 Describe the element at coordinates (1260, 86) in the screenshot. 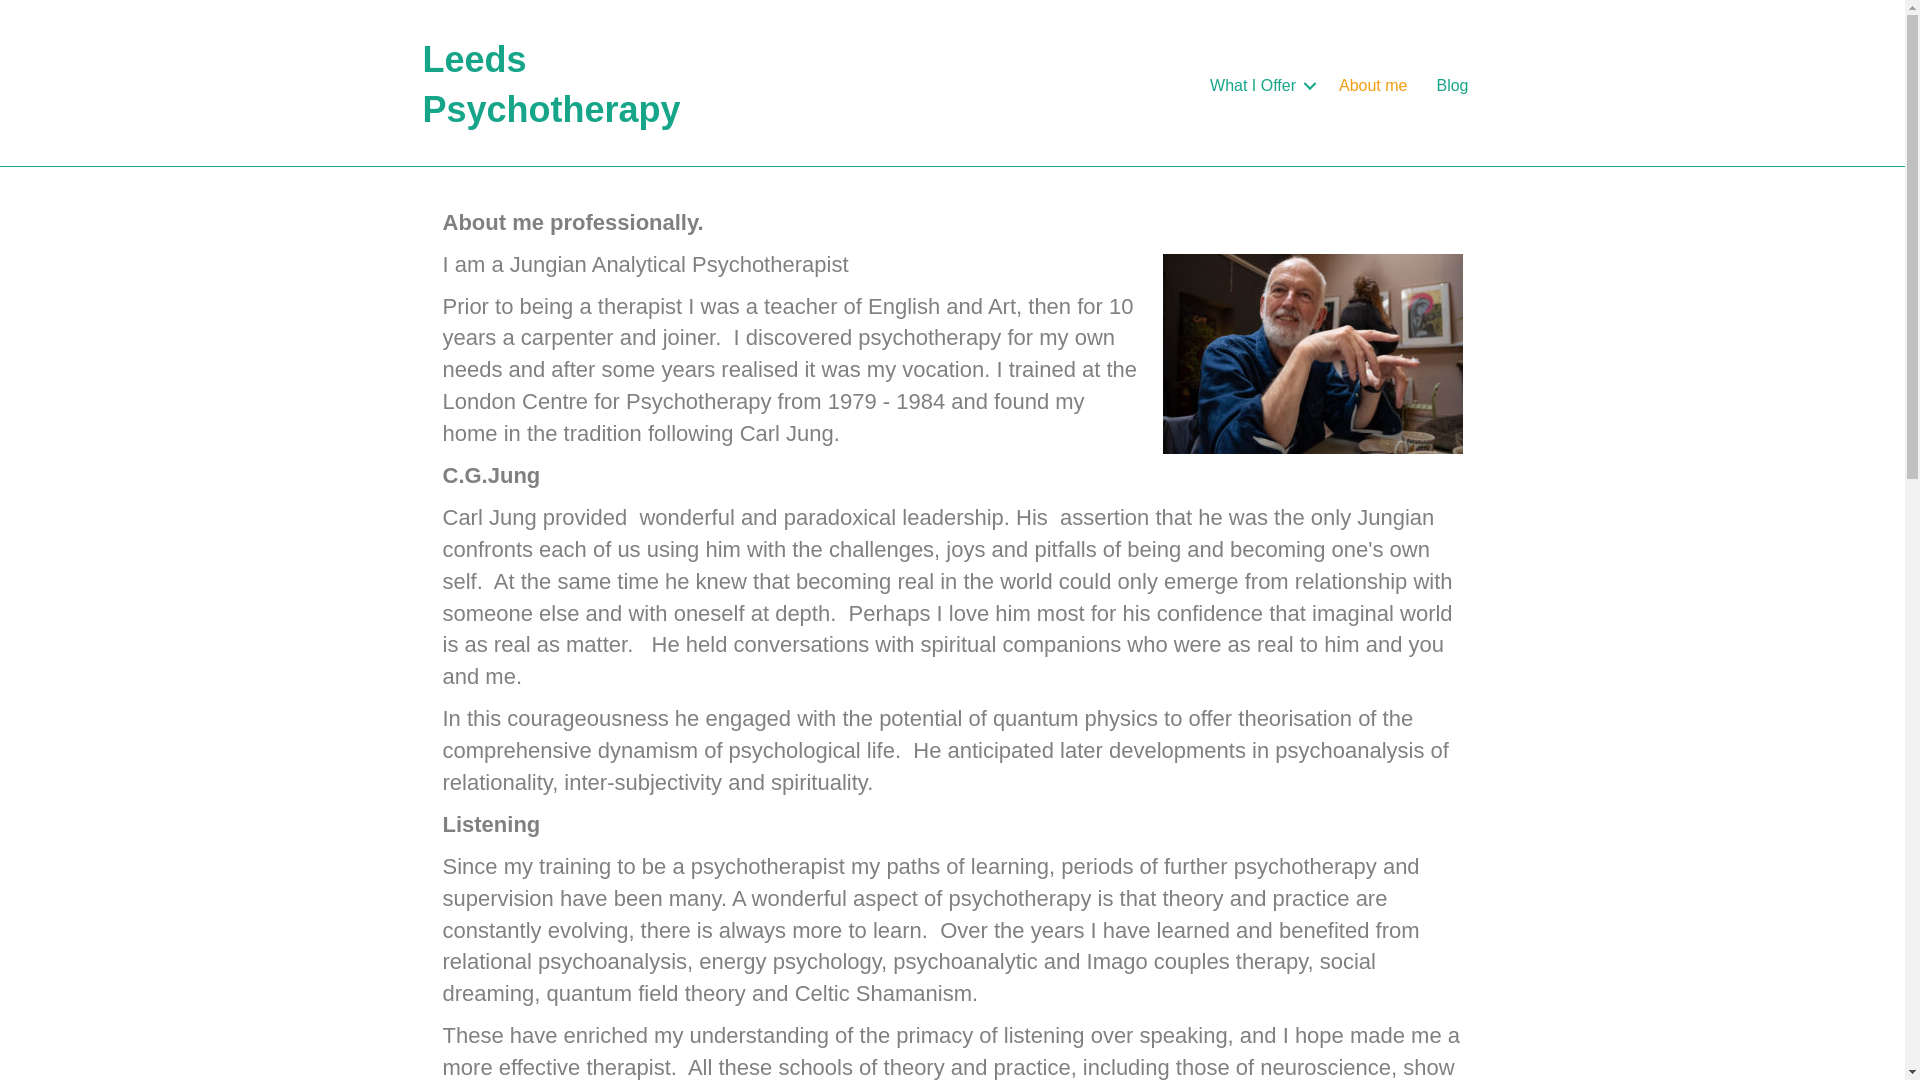

I see `What I Offer` at that location.